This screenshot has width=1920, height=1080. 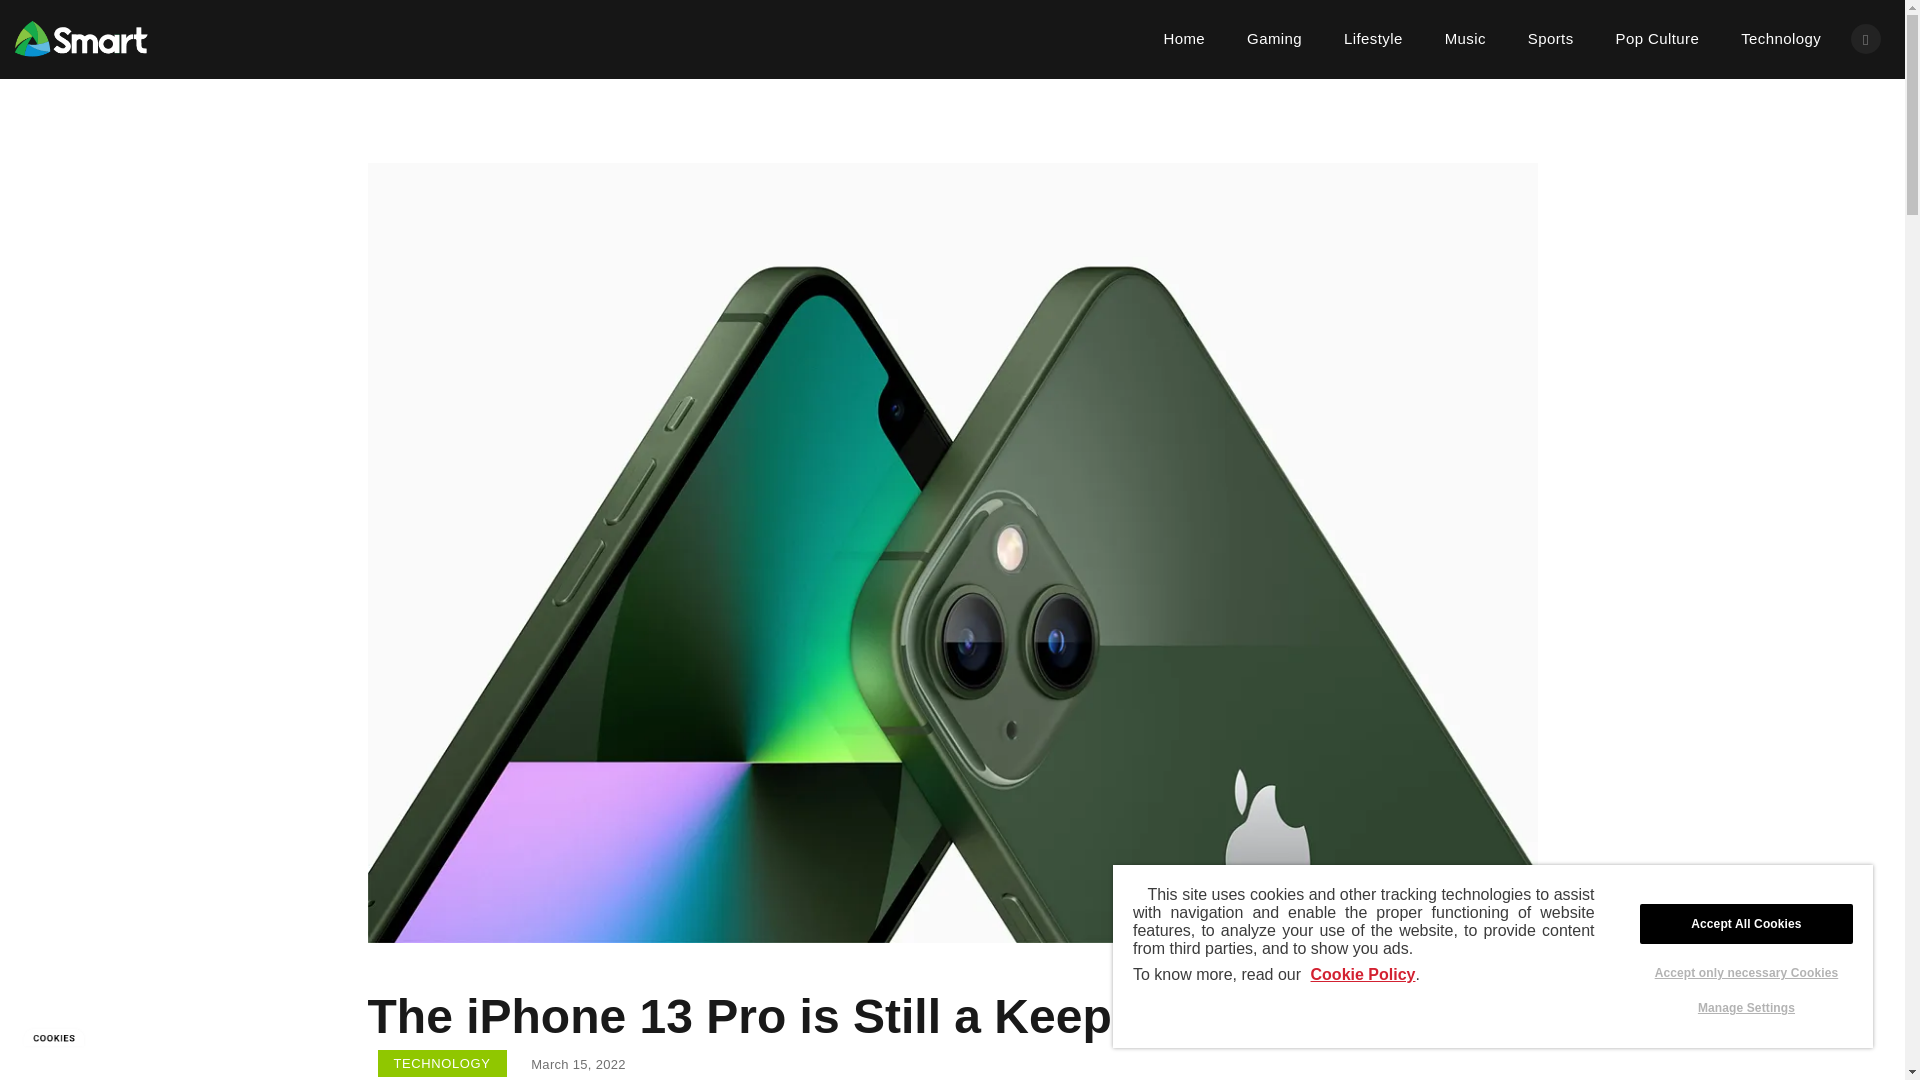 What do you see at coordinates (442, 1062) in the screenshot?
I see `TECHNOLOGY` at bounding box center [442, 1062].